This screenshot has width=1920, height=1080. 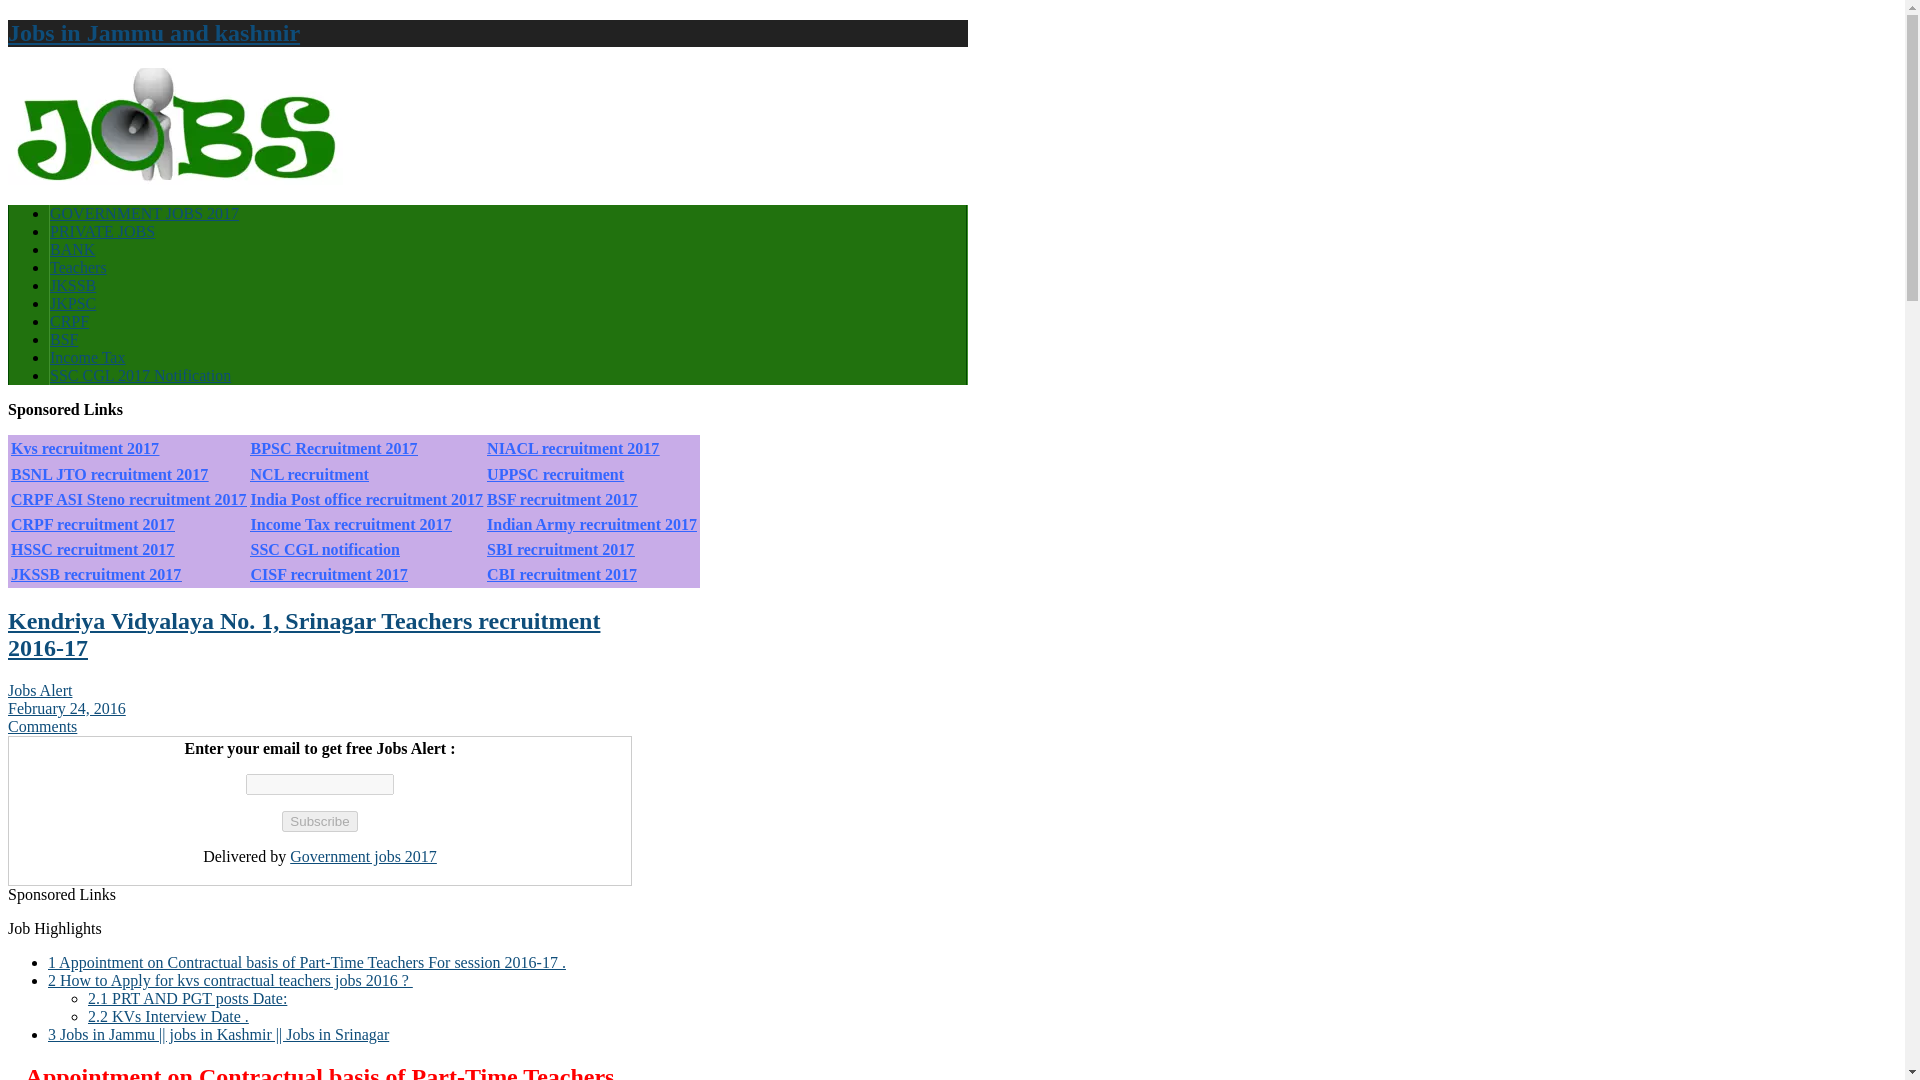 What do you see at coordinates (64, 338) in the screenshot?
I see `BSF` at bounding box center [64, 338].